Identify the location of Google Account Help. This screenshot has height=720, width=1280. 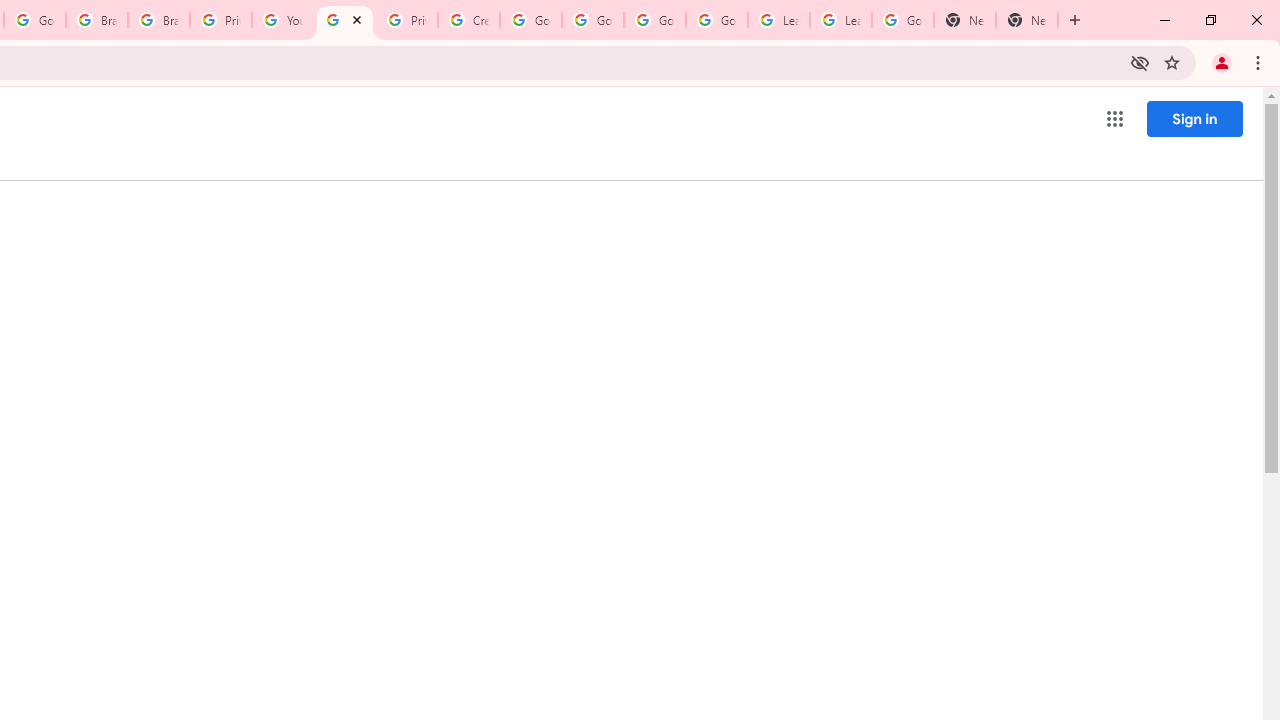
(716, 20).